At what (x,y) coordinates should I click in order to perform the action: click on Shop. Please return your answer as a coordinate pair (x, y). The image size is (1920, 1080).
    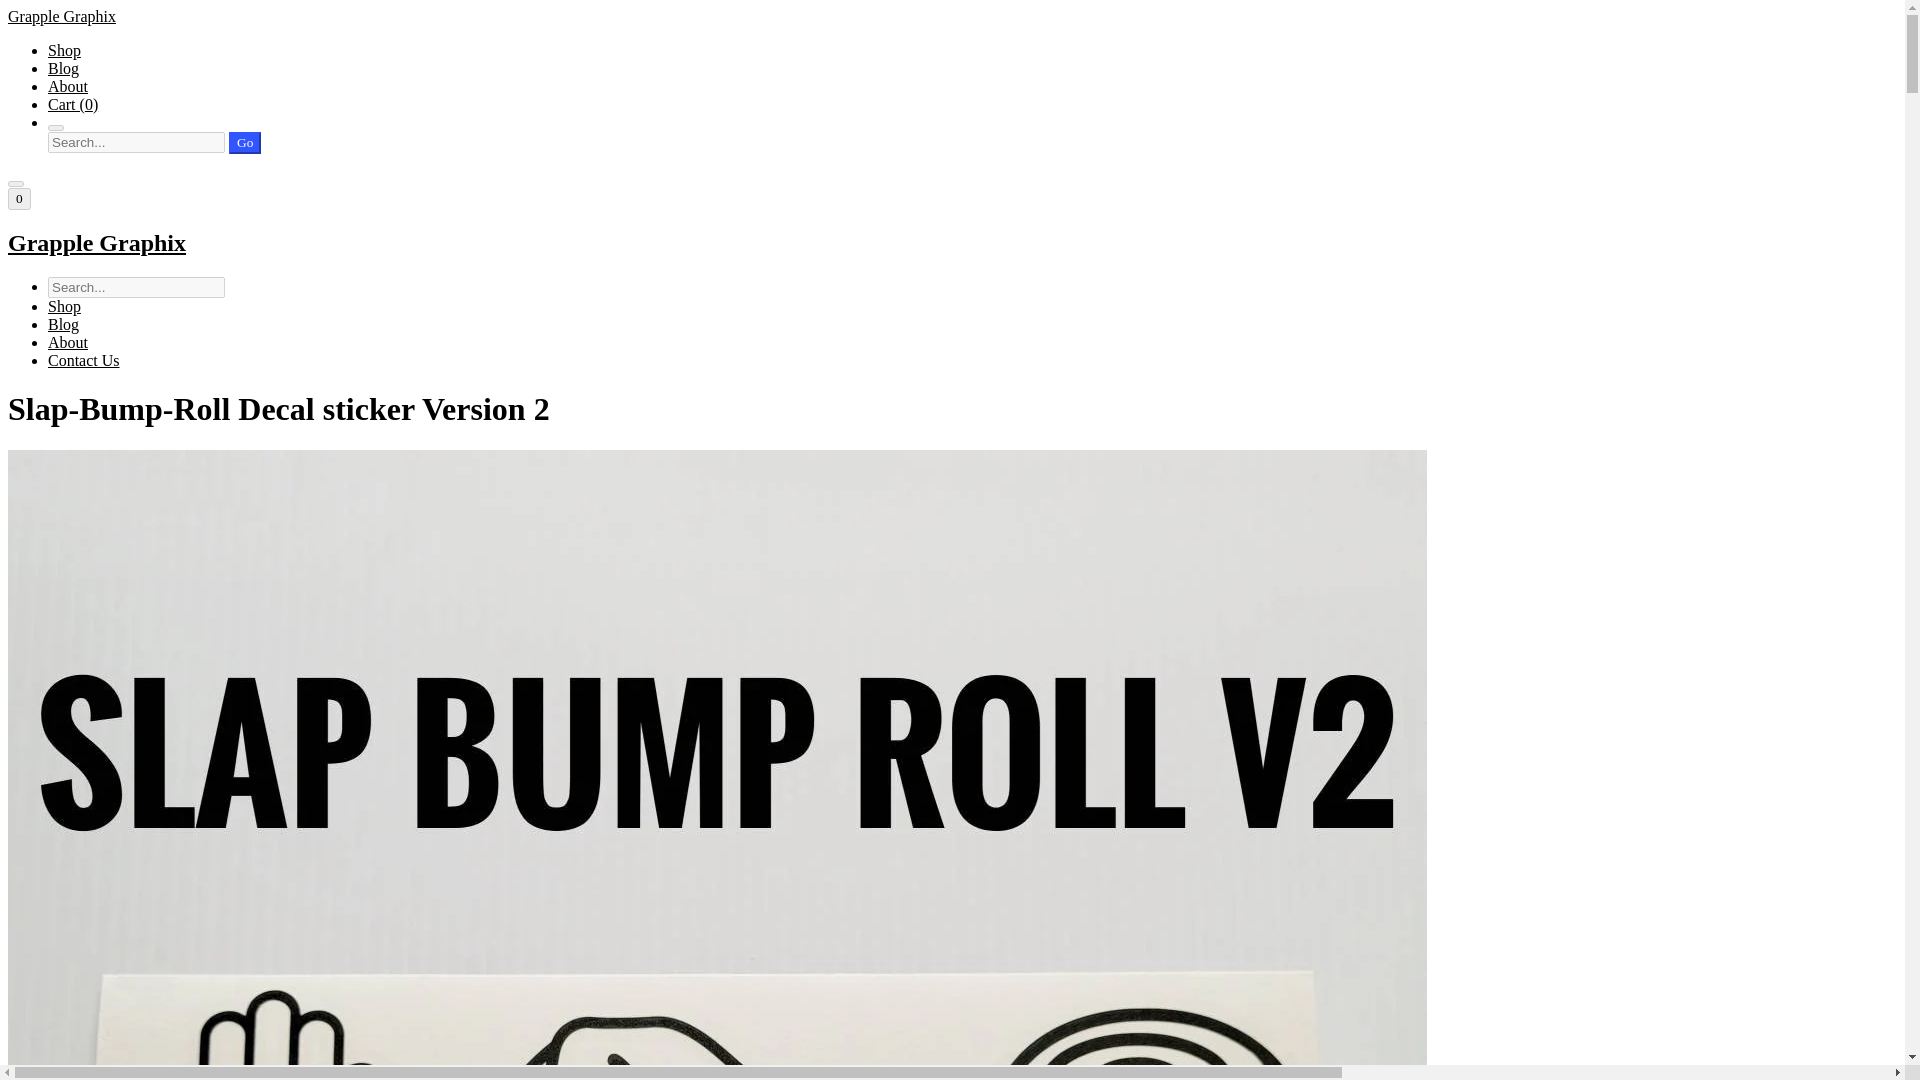
    Looking at the image, I should click on (64, 306).